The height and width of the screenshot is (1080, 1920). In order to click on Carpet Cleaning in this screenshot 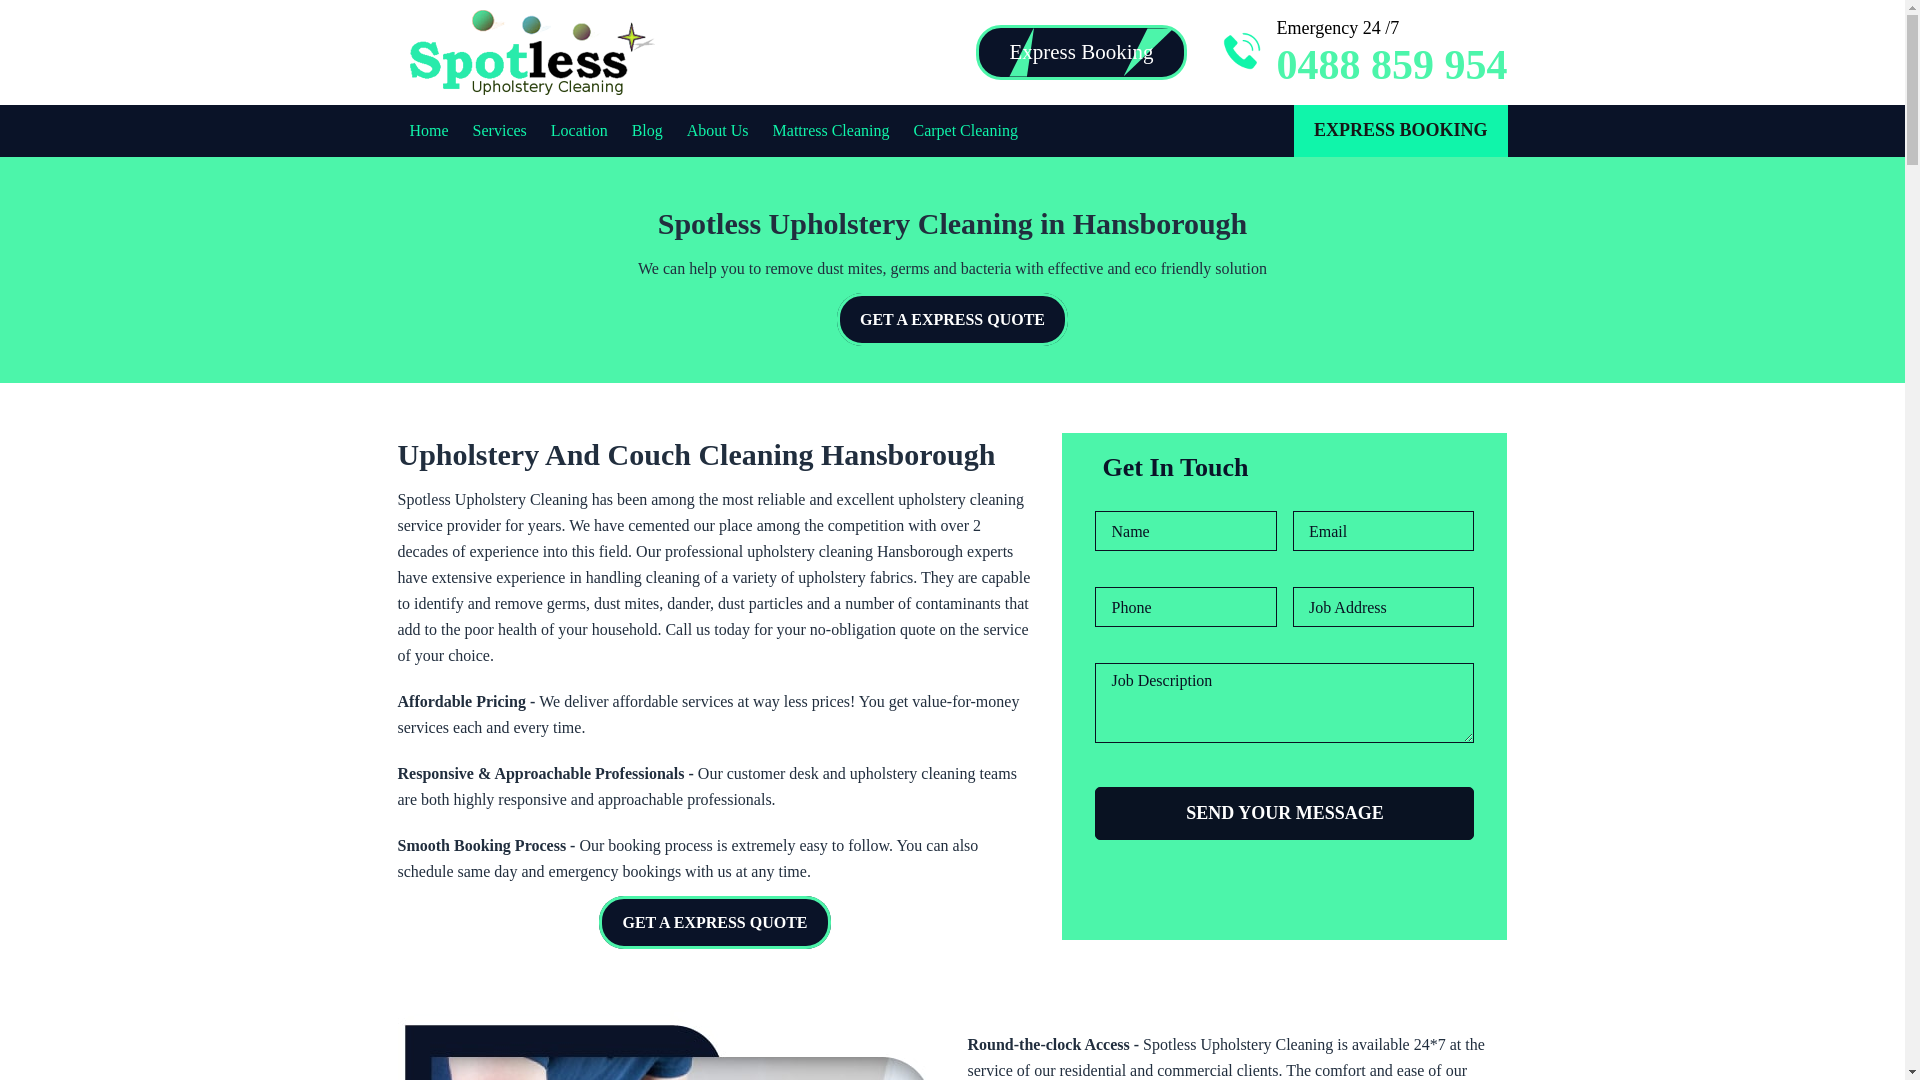, I will do `click(965, 130)`.